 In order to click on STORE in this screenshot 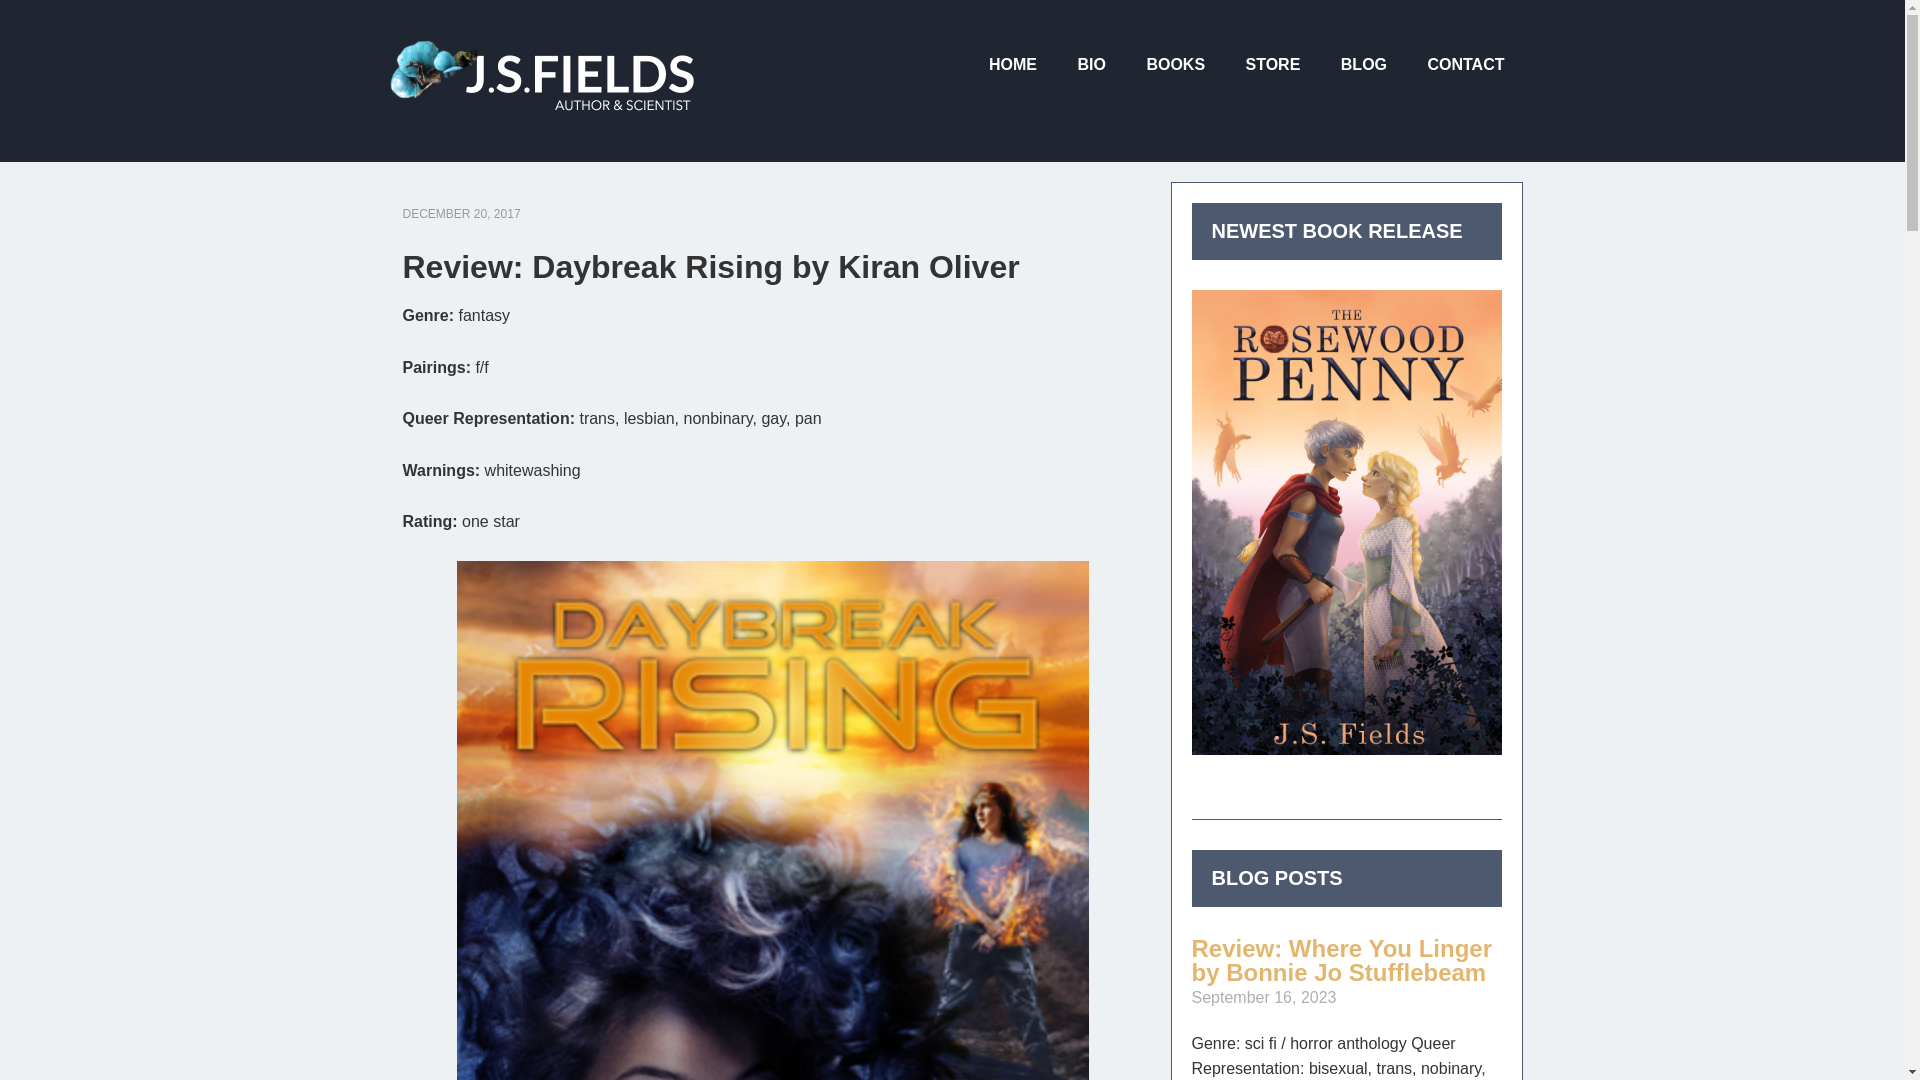, I will do `click(1274, 66)`.